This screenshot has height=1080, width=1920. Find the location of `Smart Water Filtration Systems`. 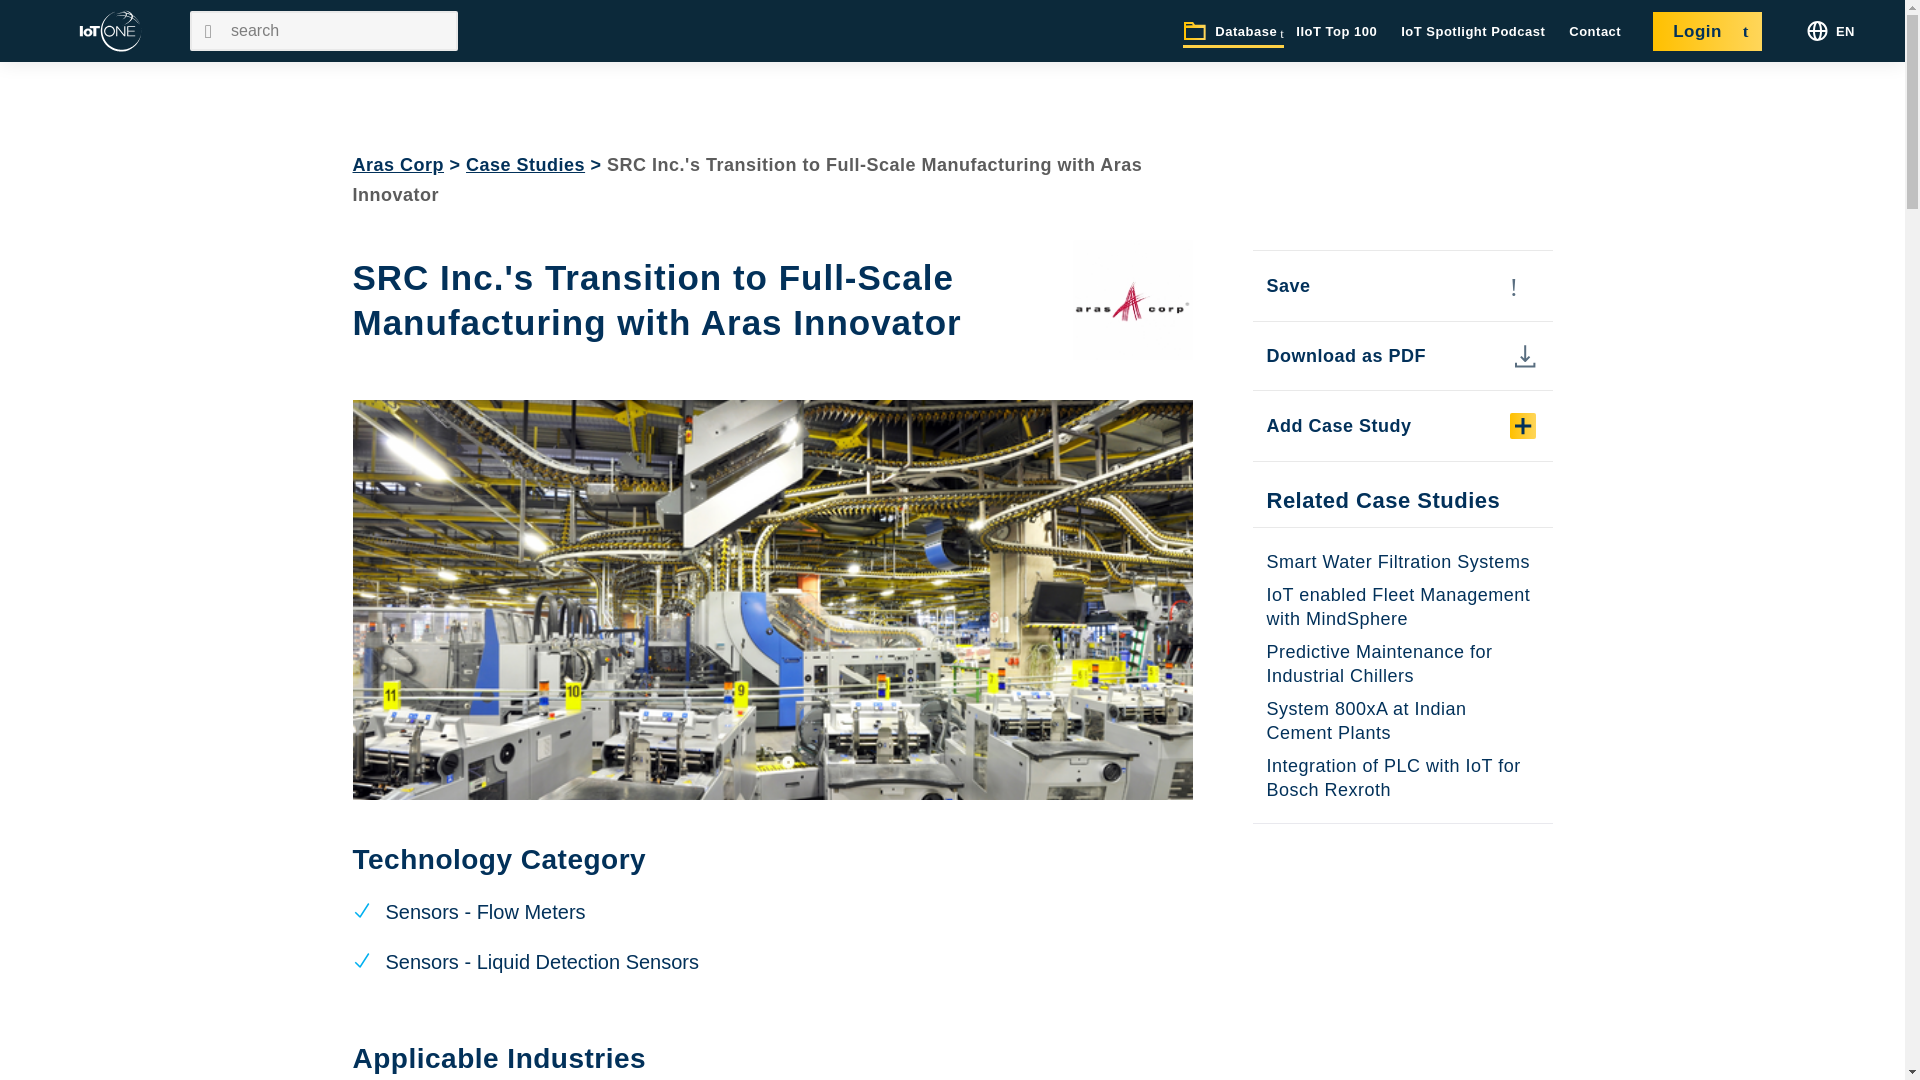

Smart Water Filtration Systems is located at coordinates (1396, 562).